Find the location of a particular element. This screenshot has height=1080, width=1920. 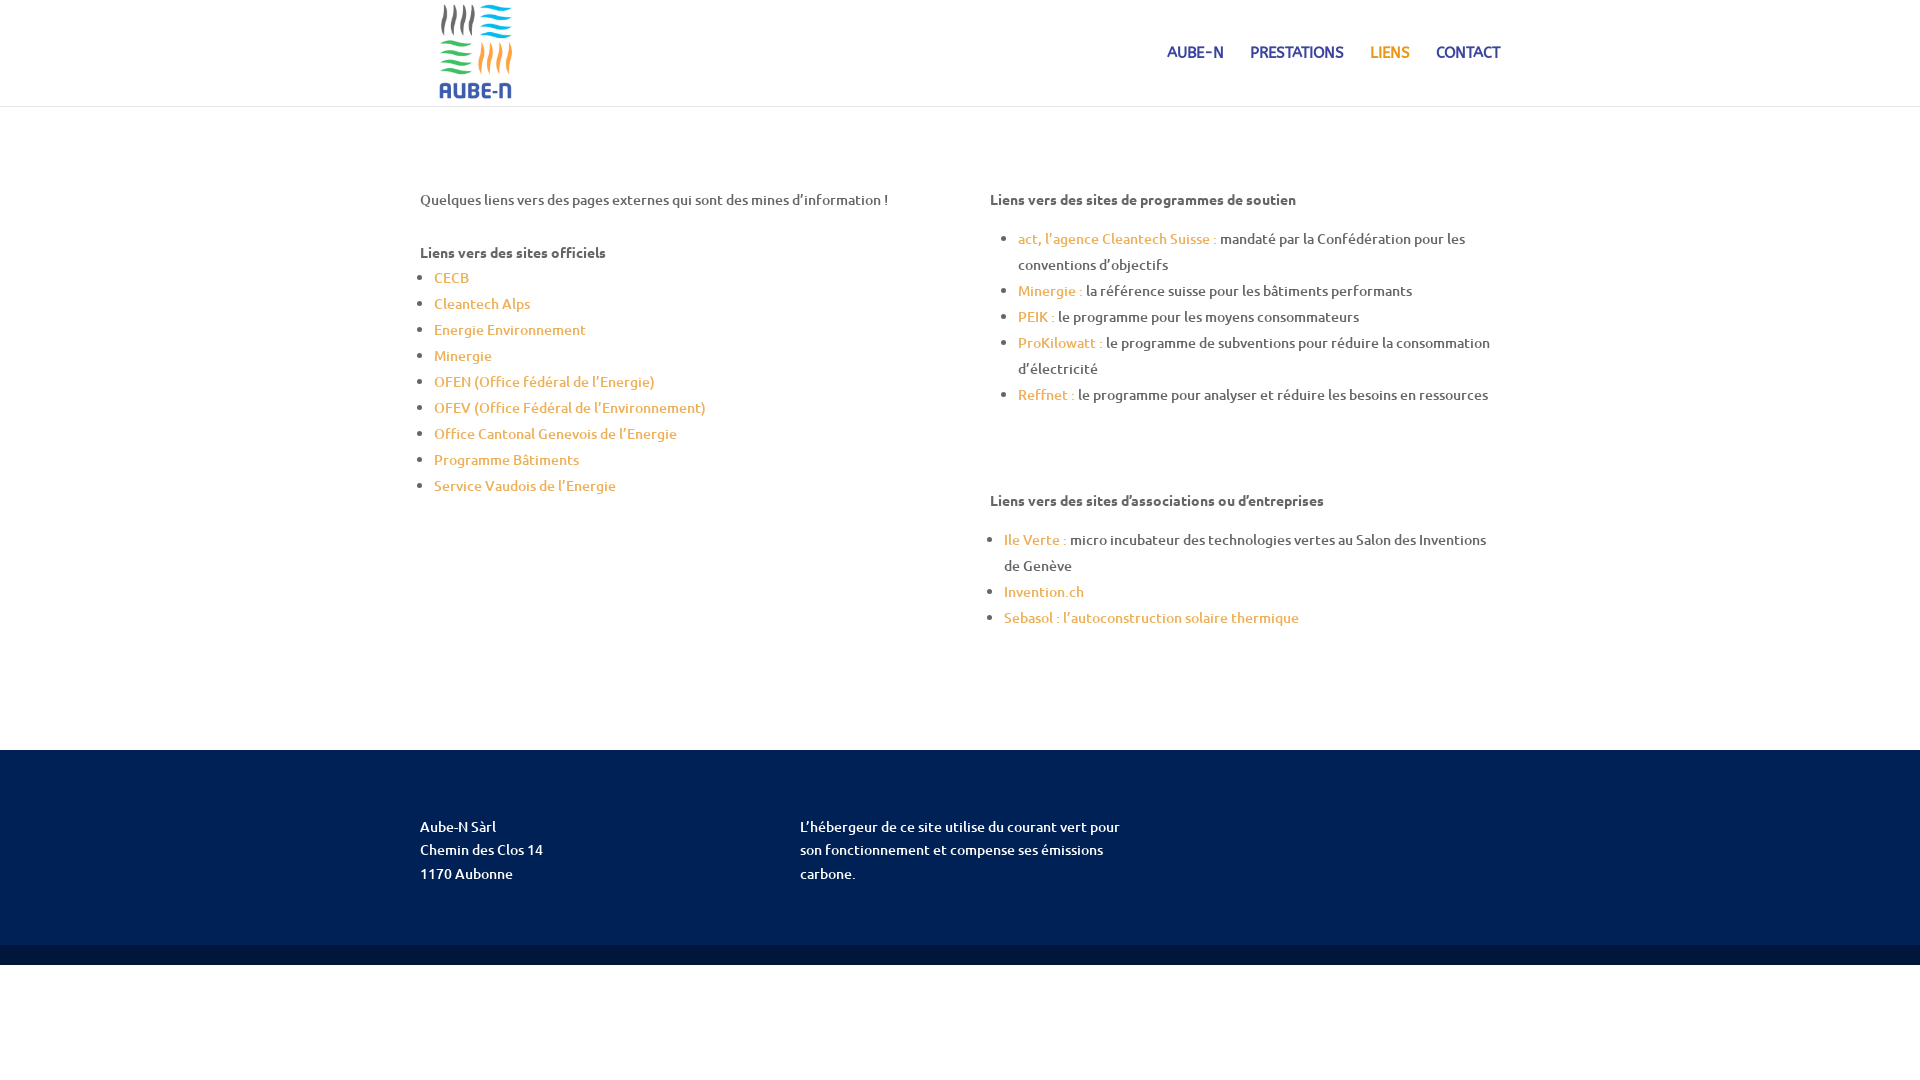

Ile Verte : is located at coordinates (1036, 540).